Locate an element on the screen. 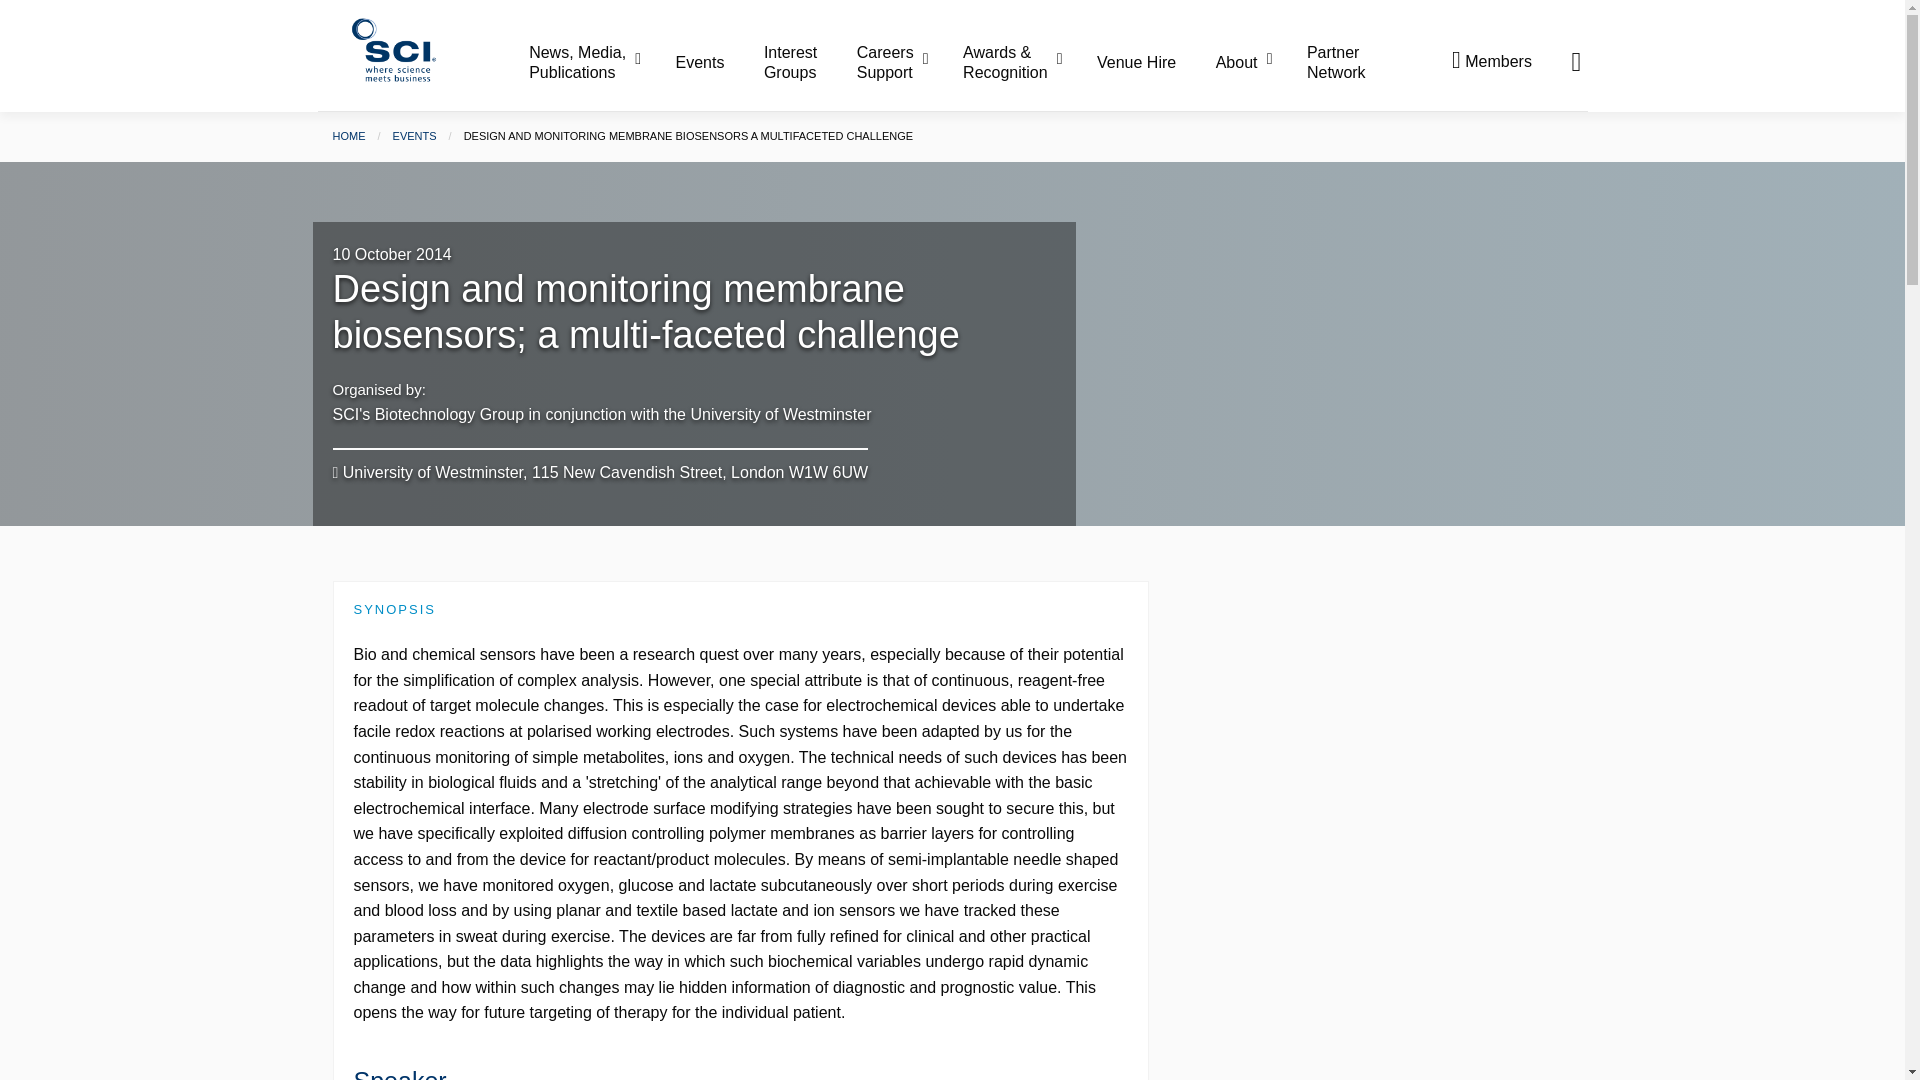 The height and width of the screenshot is (1080, 1920). Venue Hire is located at coordinates (1154, 63).